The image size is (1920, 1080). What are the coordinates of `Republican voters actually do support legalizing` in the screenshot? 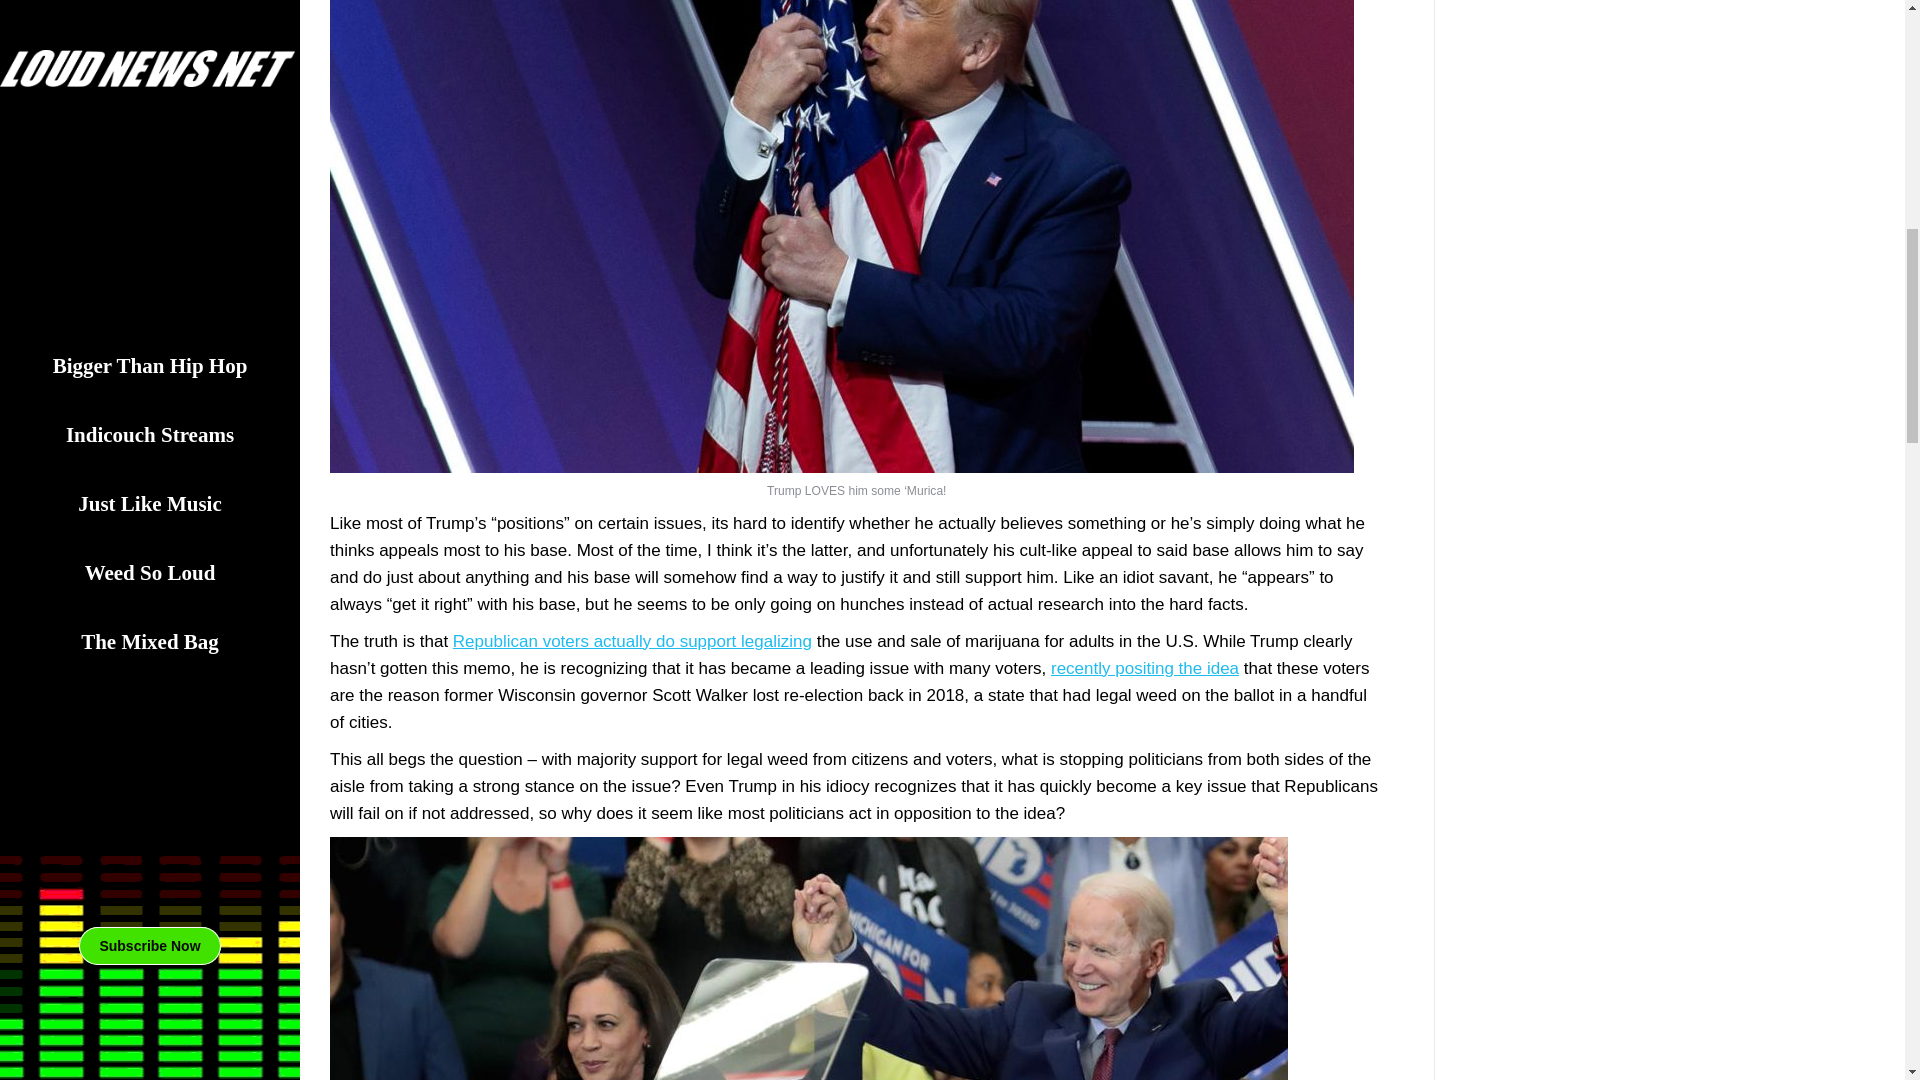 It's located at (632, 641).